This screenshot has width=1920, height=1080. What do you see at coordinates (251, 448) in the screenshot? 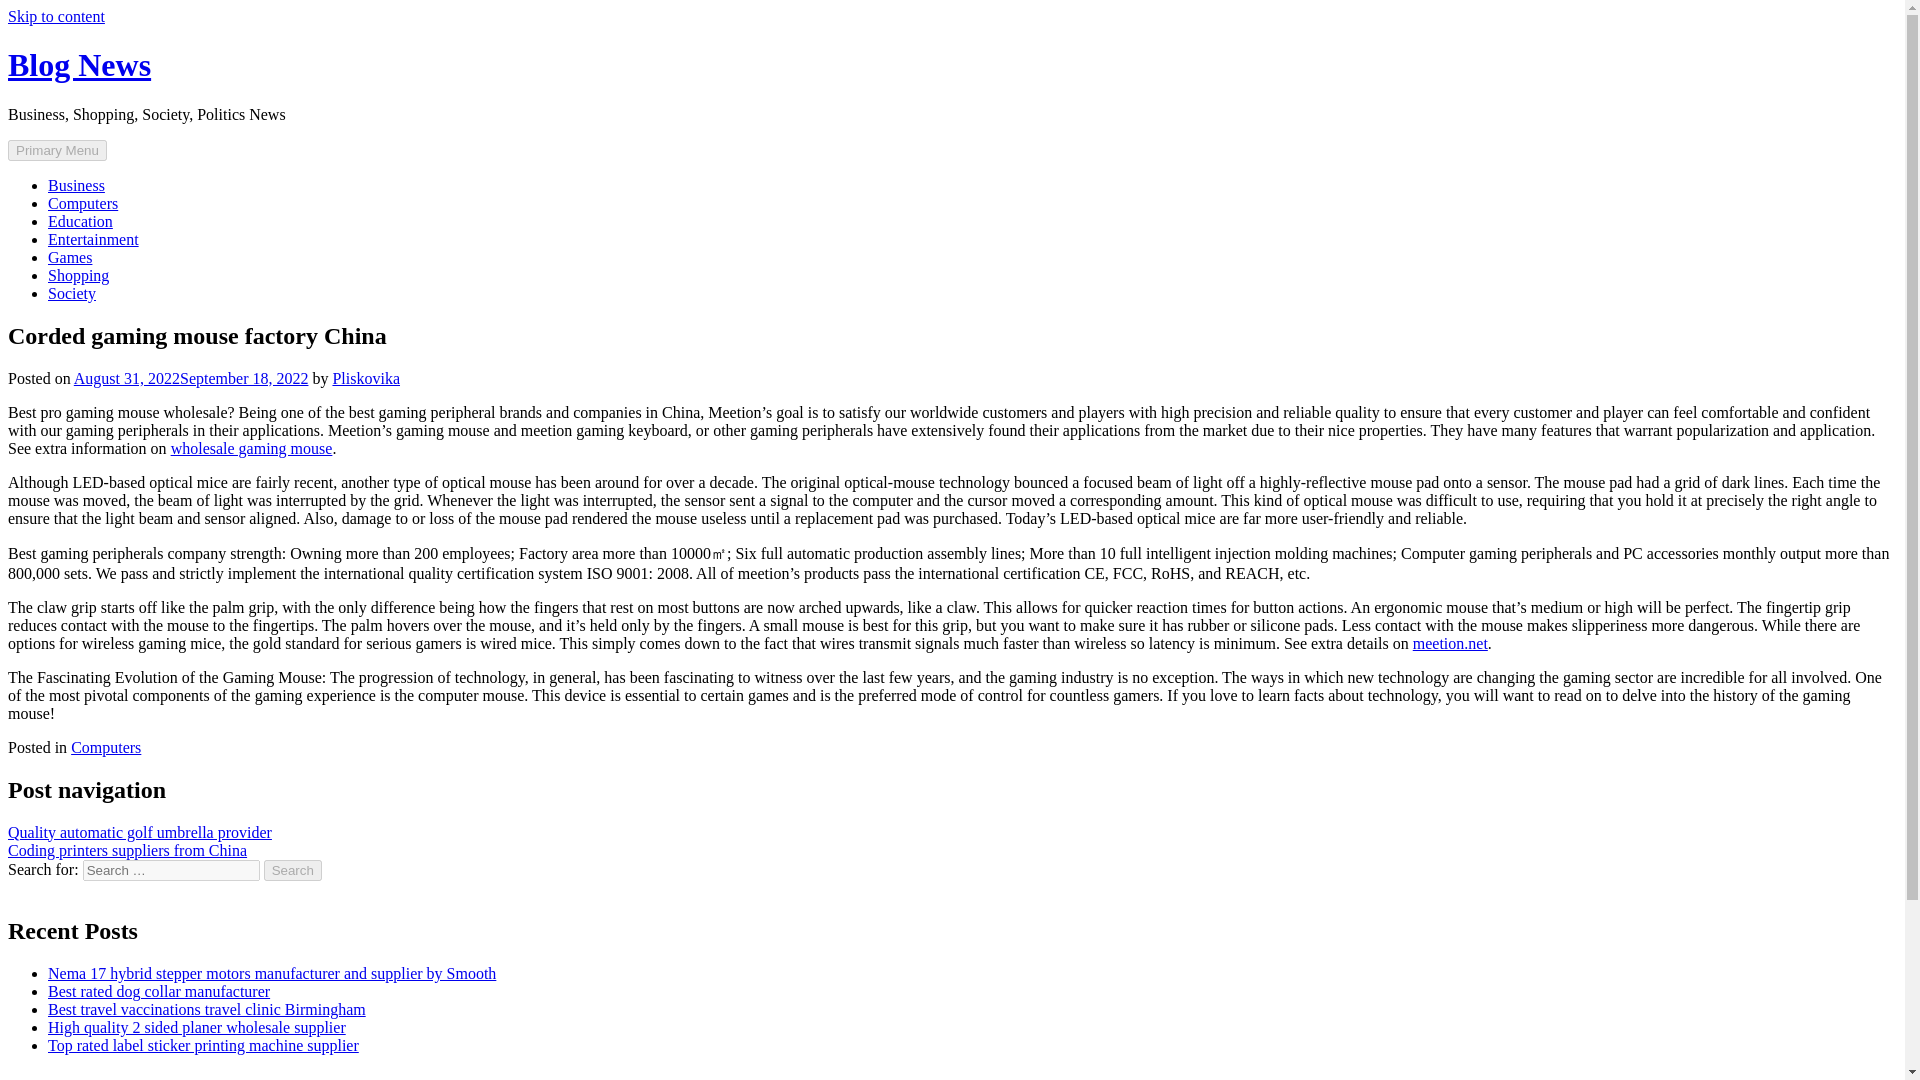
I see `wholesale gaming mouse` at bounding box center [251, 448].